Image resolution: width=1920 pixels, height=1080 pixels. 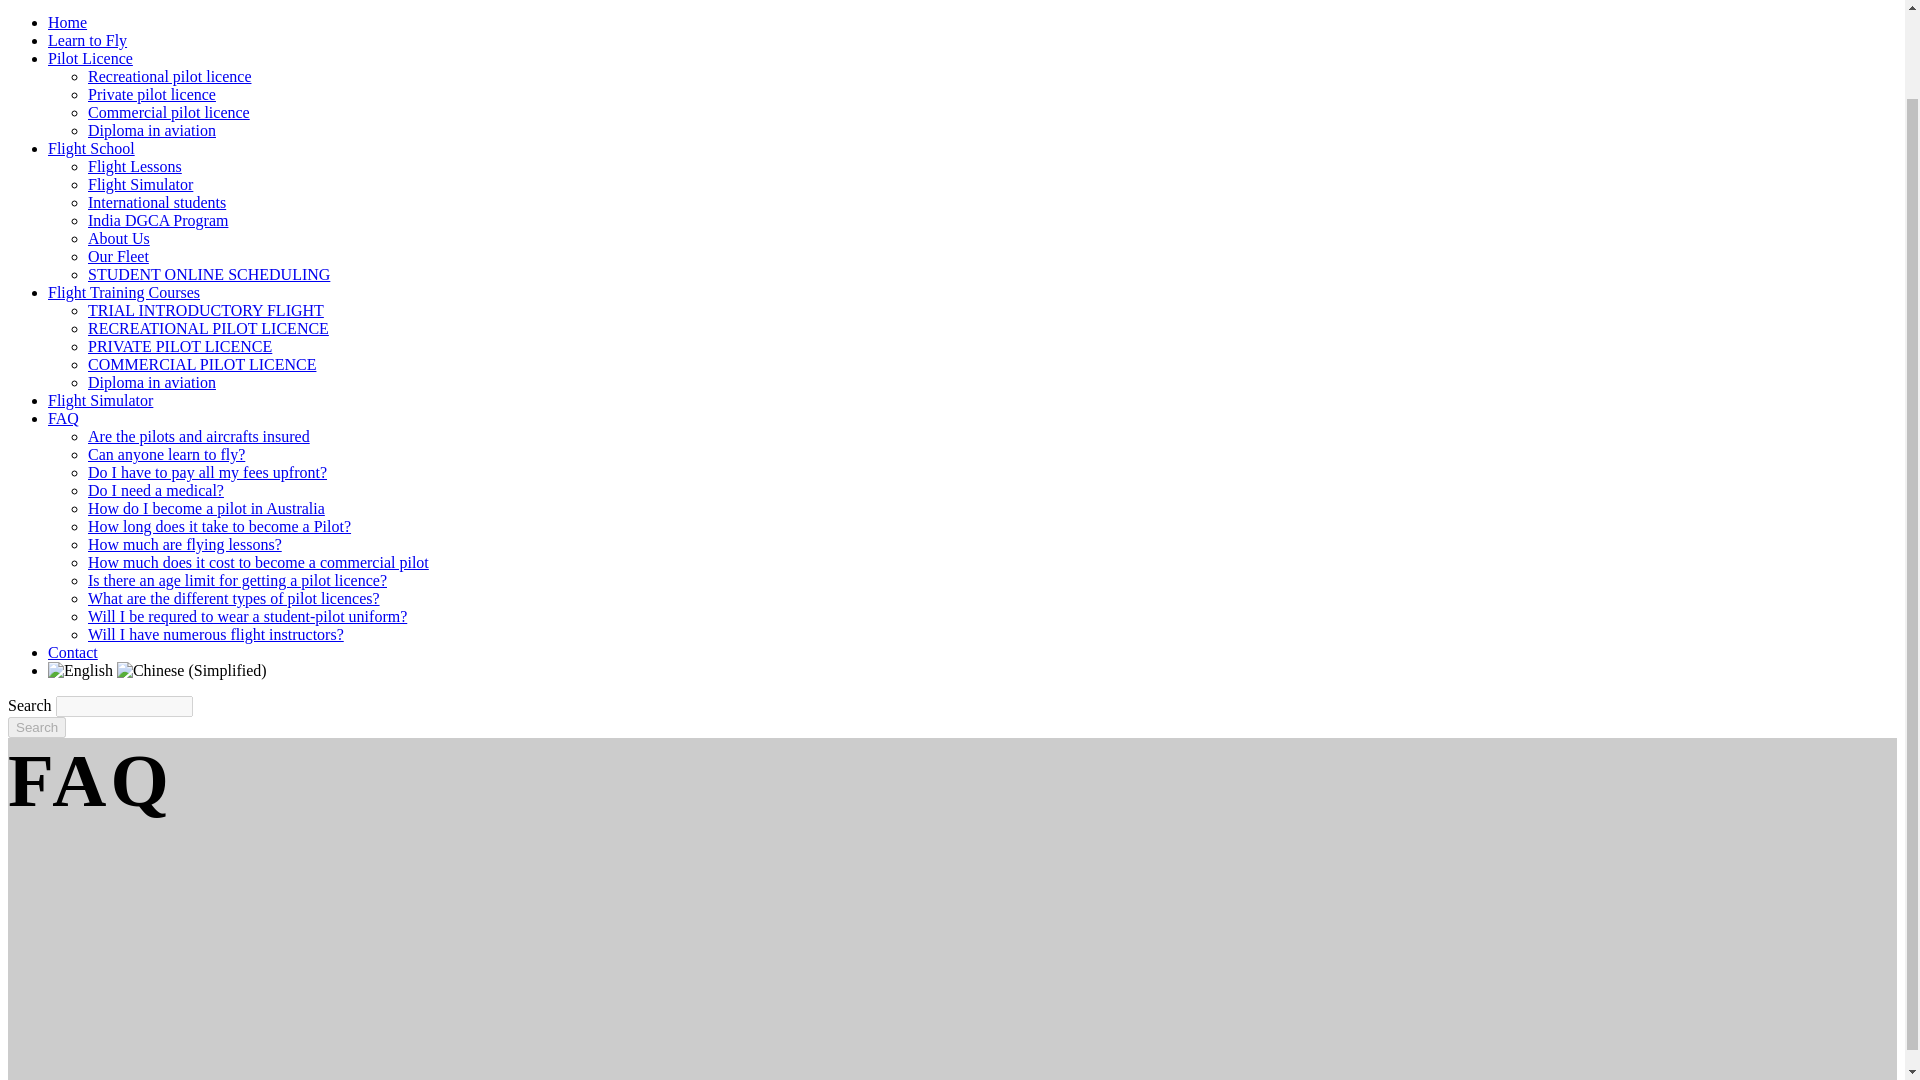 What do you see at coordinates (124, 292) in the screenshot?
I see `Flight Training Courses` at bounding box center [124, 292].